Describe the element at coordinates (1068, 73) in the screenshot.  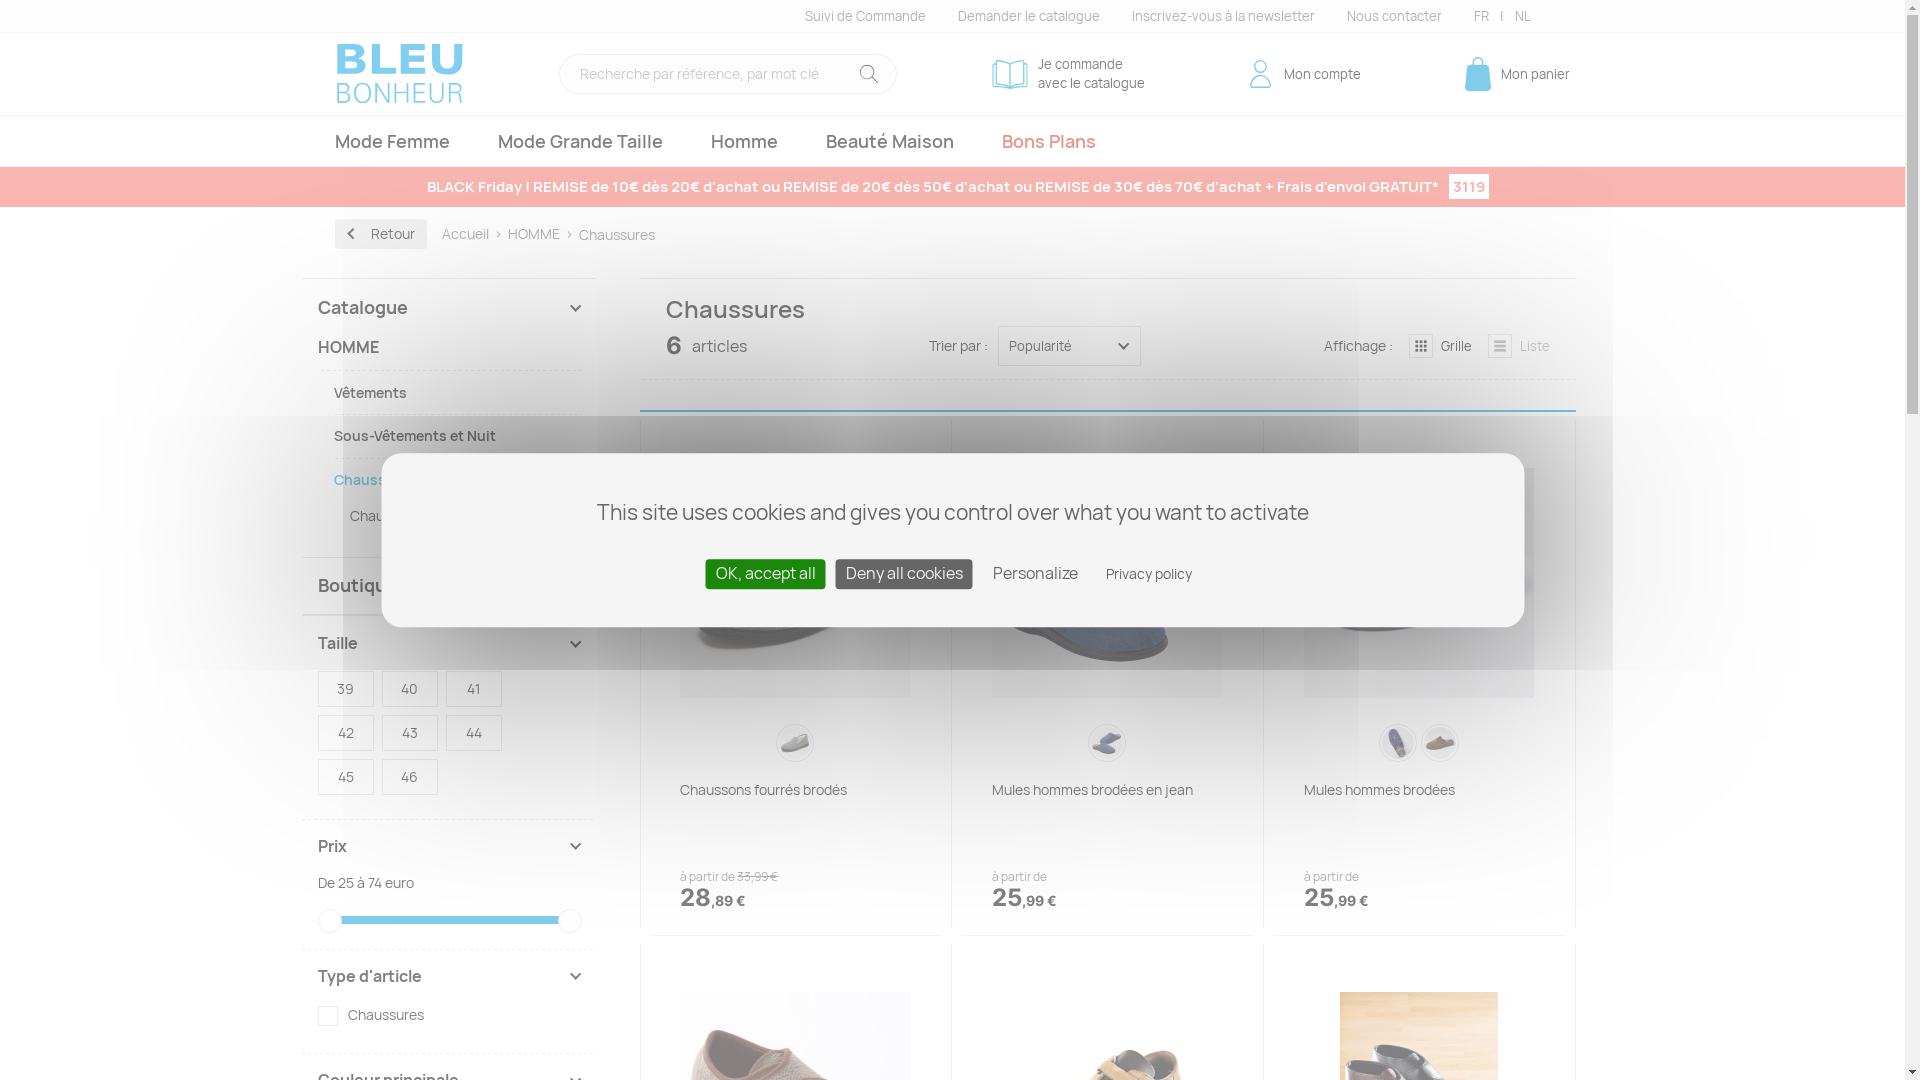
I see `Je commande
avec le catalogue` at that location.